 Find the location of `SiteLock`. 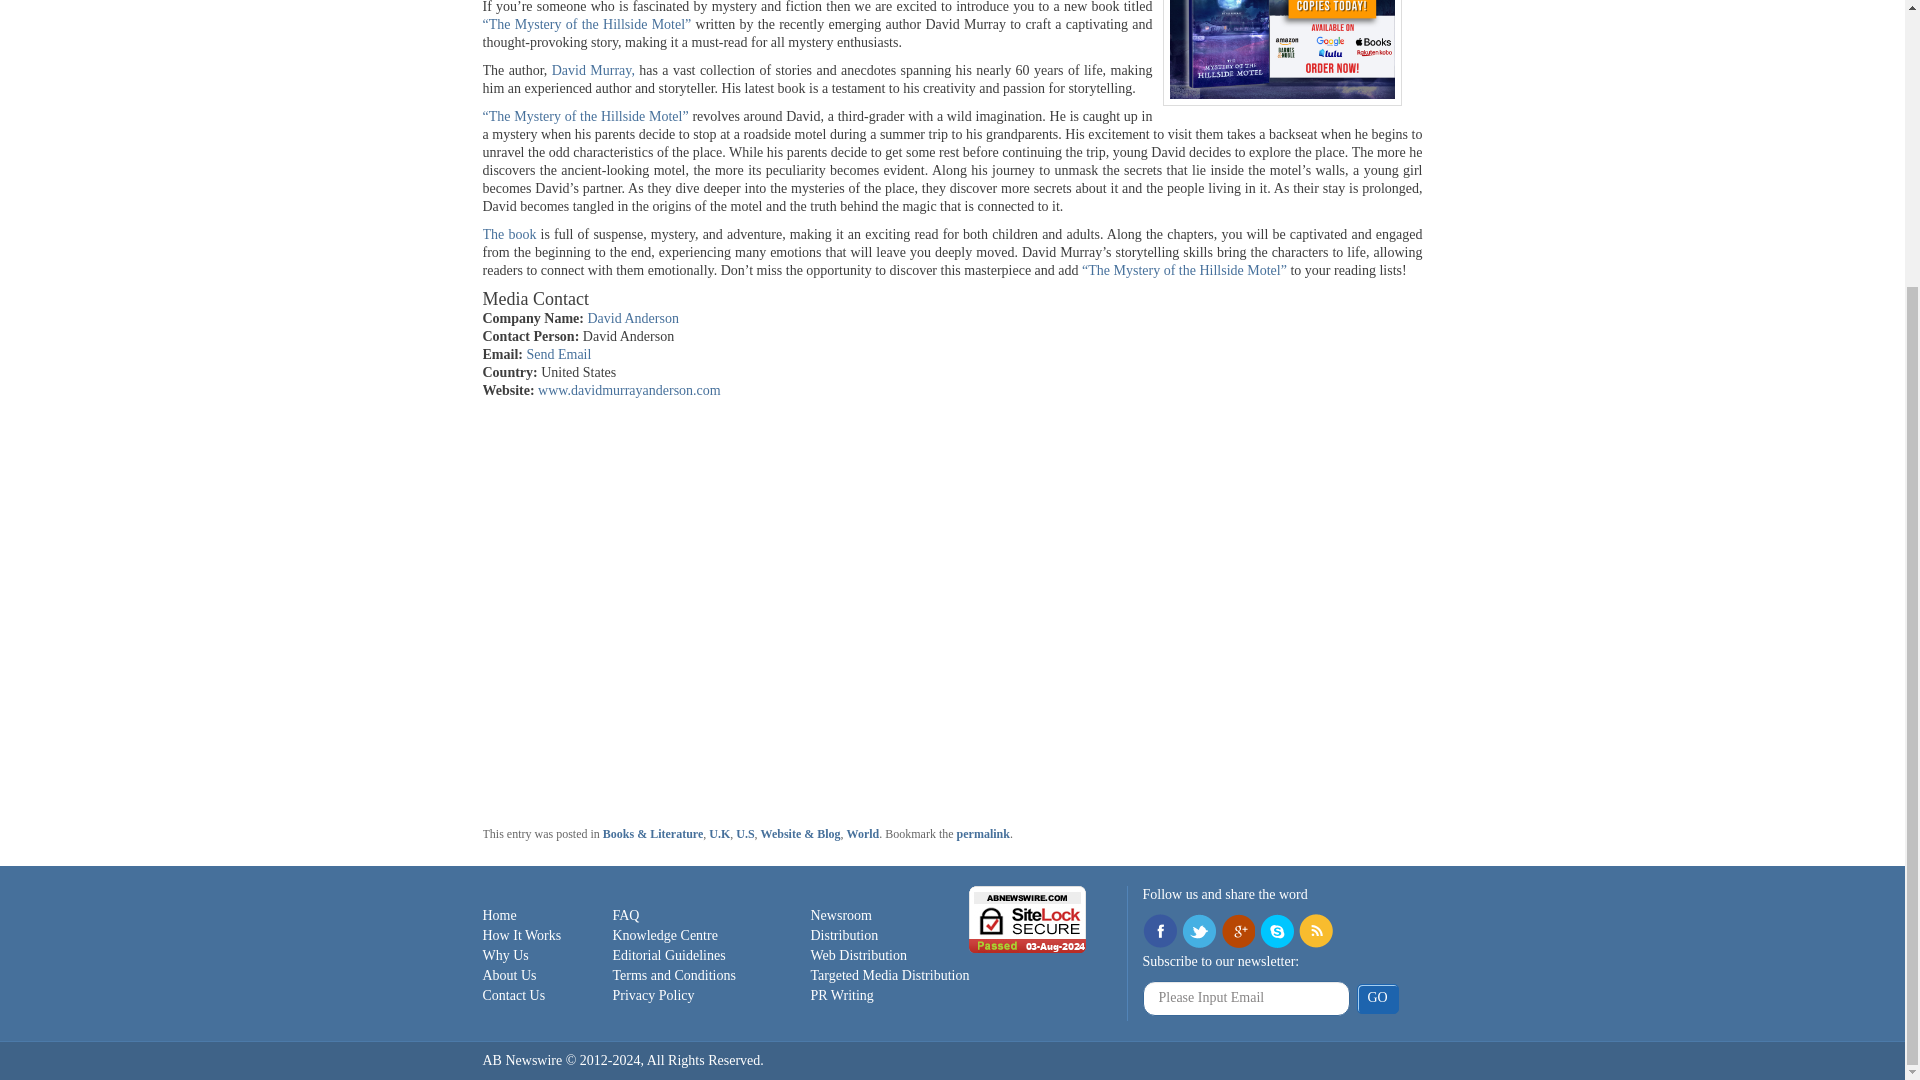

SiteLock is located at coordinates (1028, 918).